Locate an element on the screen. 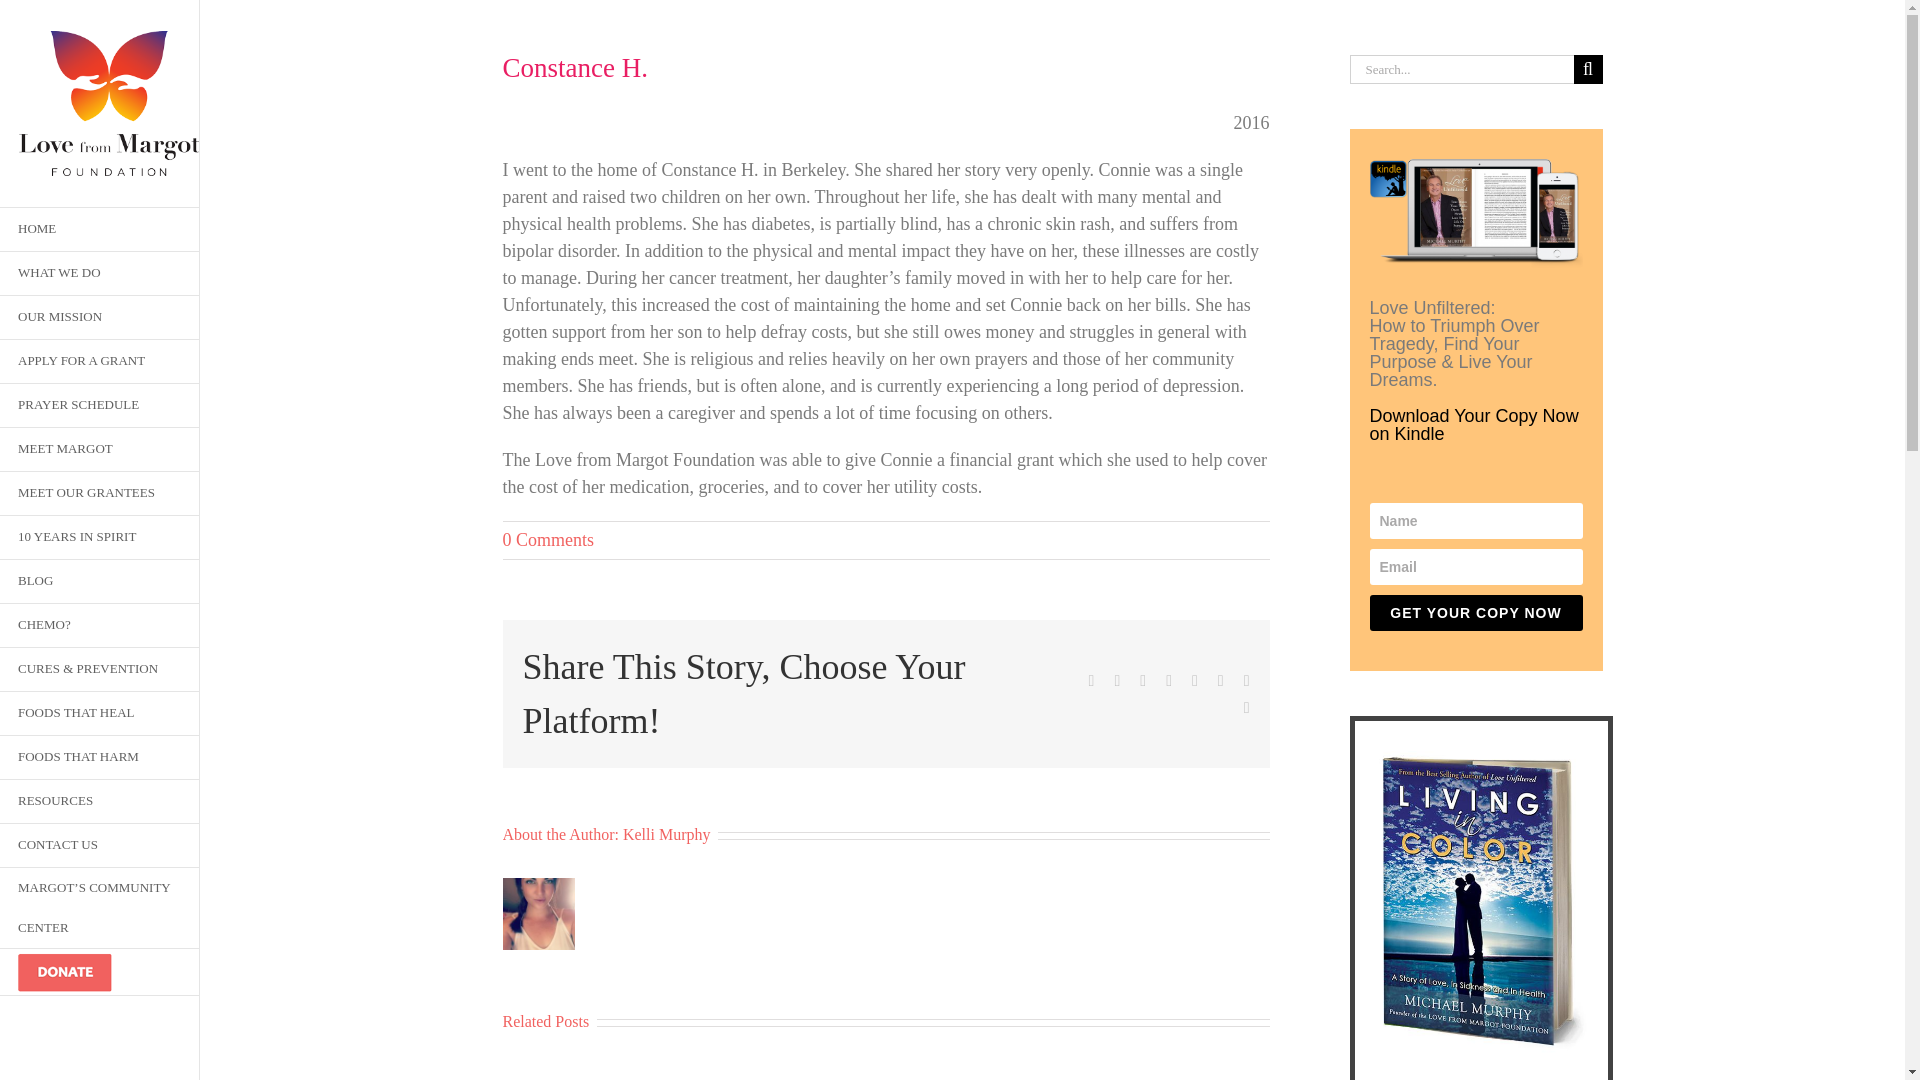 The height and width of the screenshot is (1080, 1920). RESOURCES is located at coordinates (100, 802).